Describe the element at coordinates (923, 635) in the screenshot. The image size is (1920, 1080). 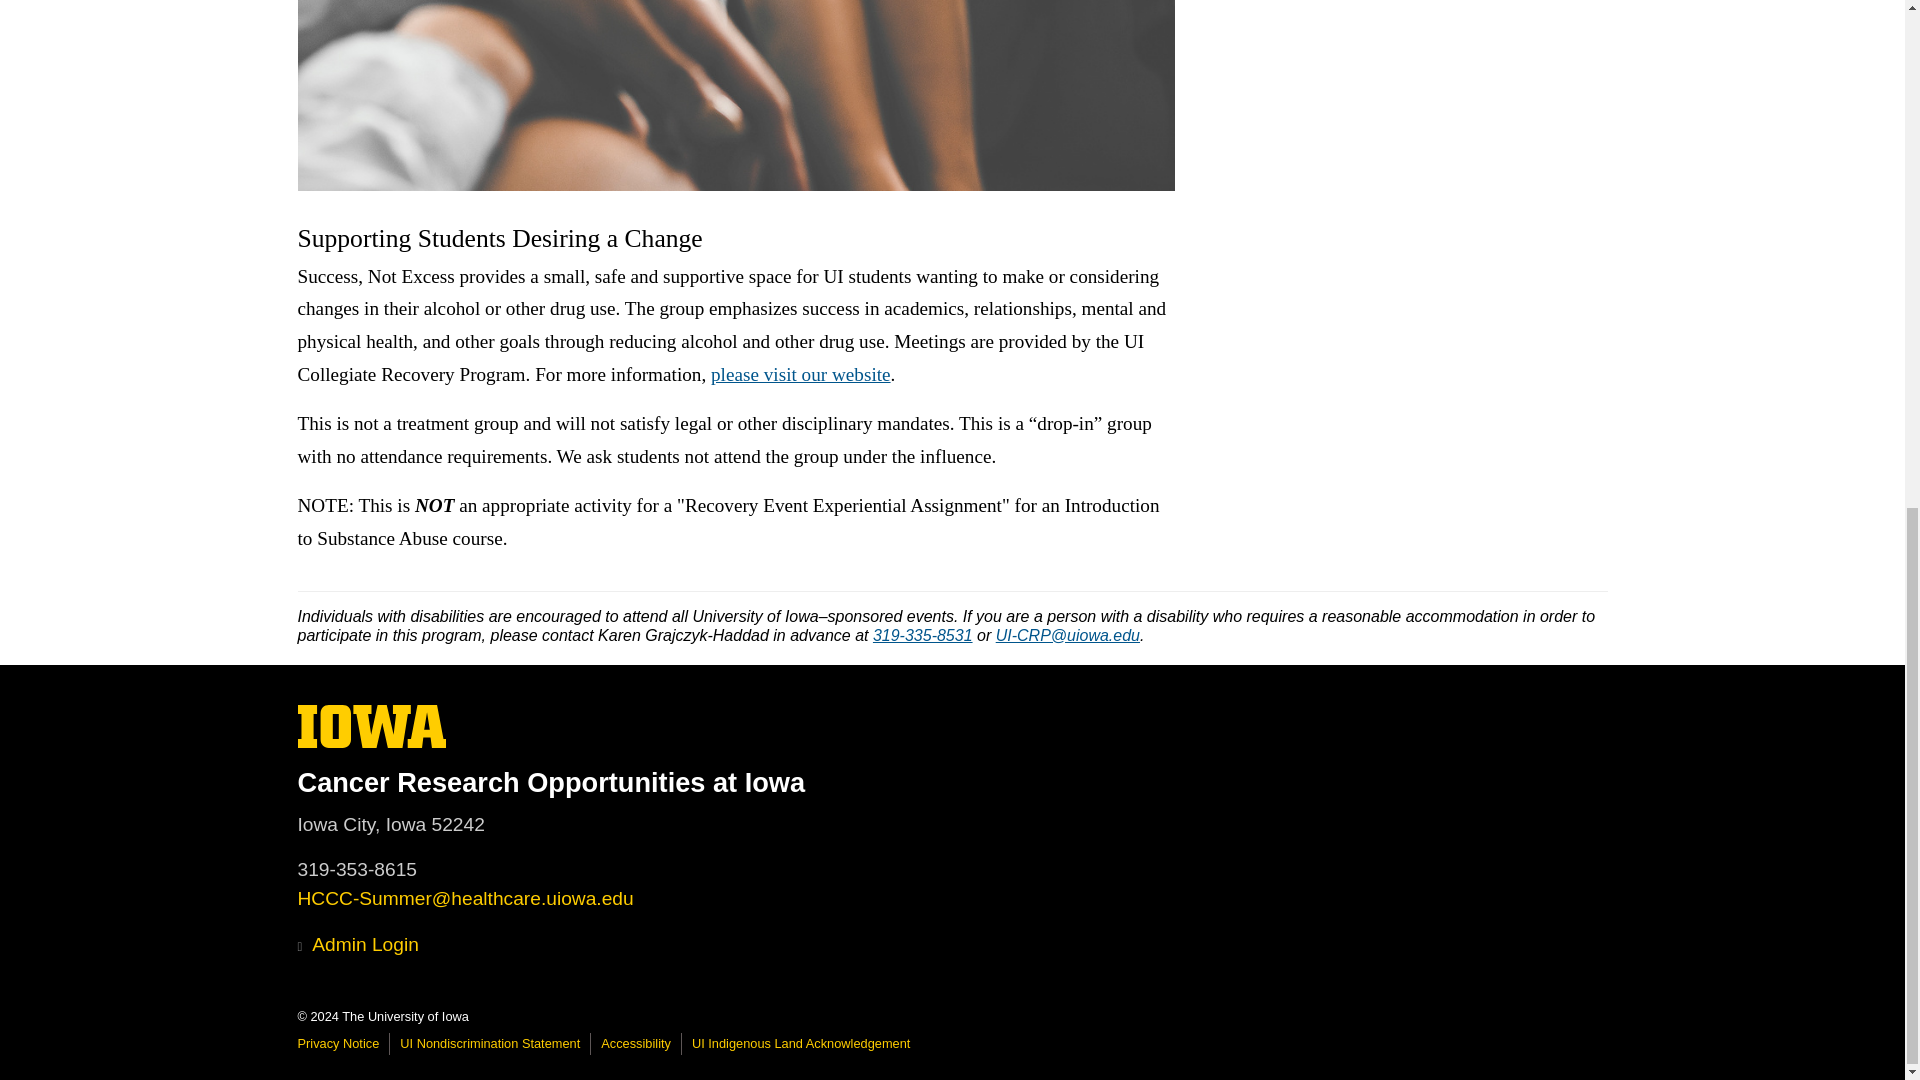
I see `Cancer Research Opportunities at Iowa` at that location.